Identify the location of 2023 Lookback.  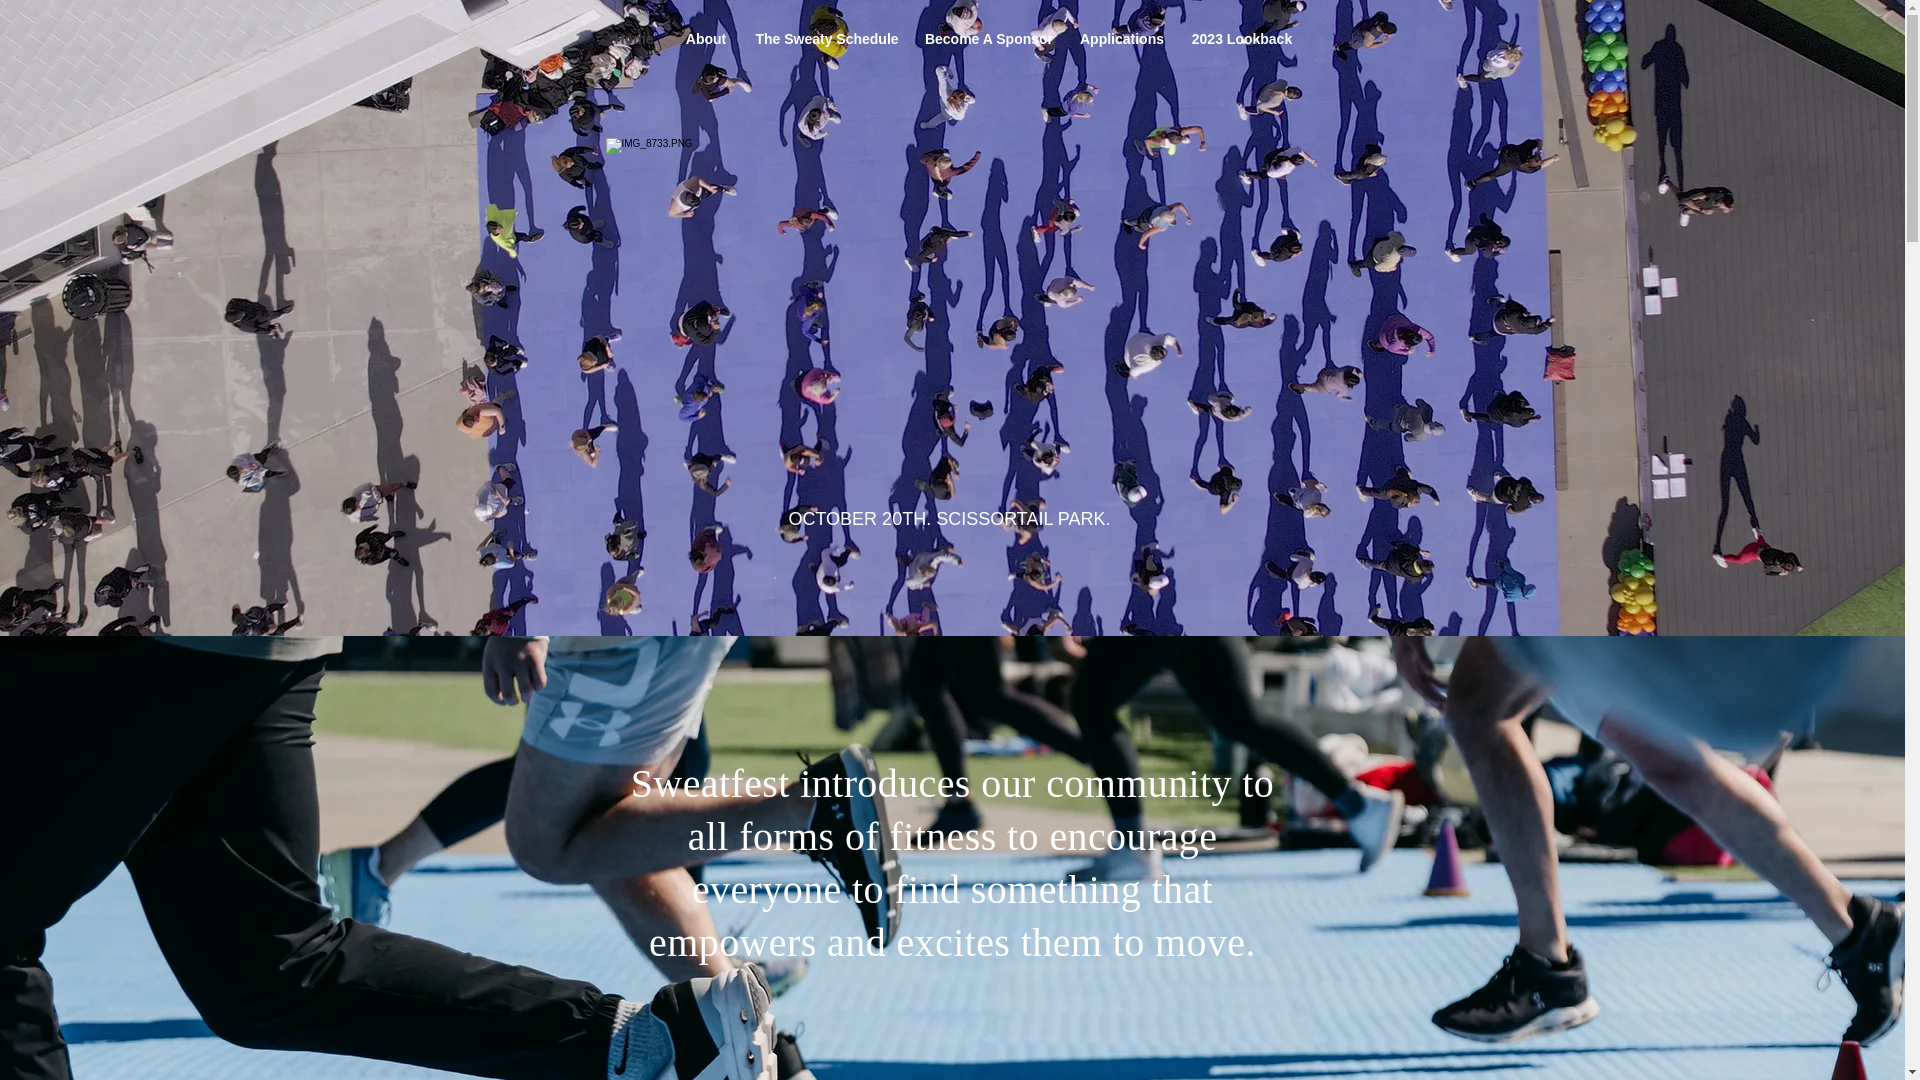
(1242, 38).